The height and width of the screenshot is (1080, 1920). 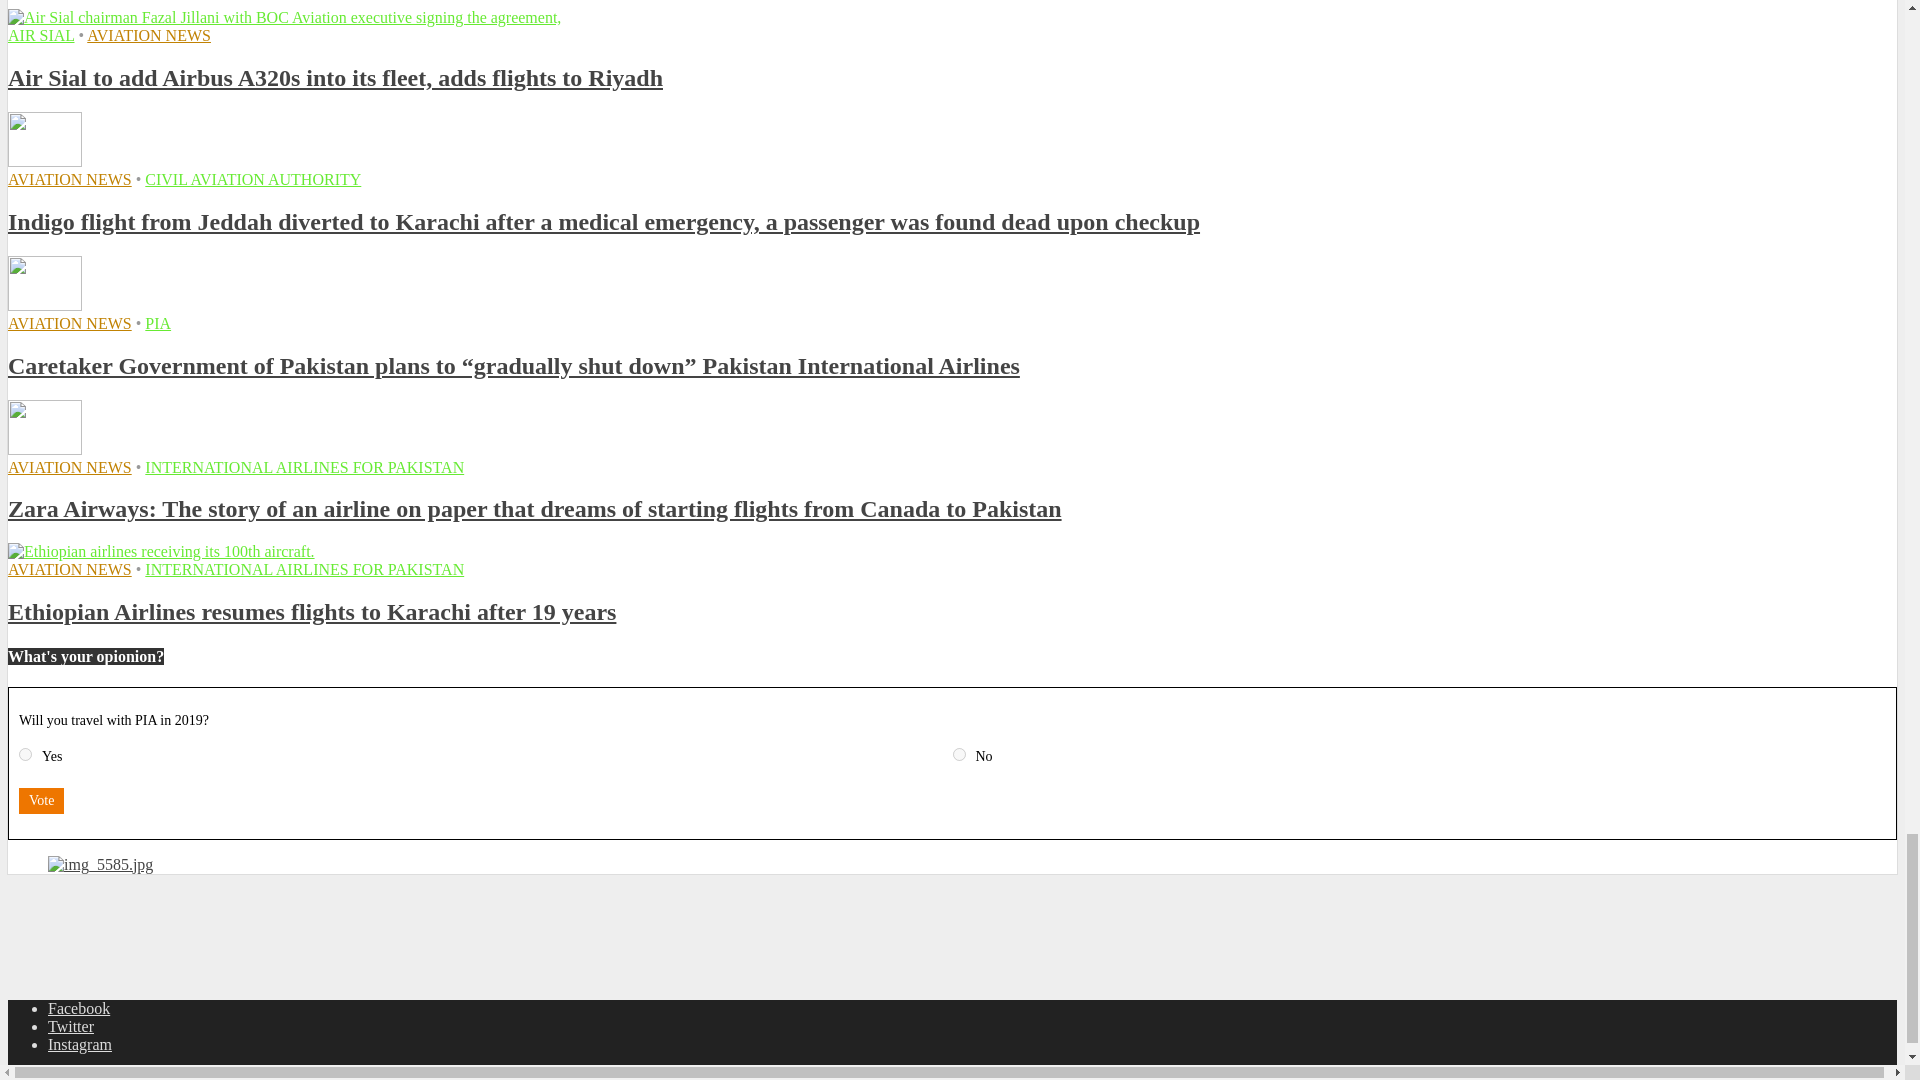 I want to click on 2, so click(x=958, y=754).